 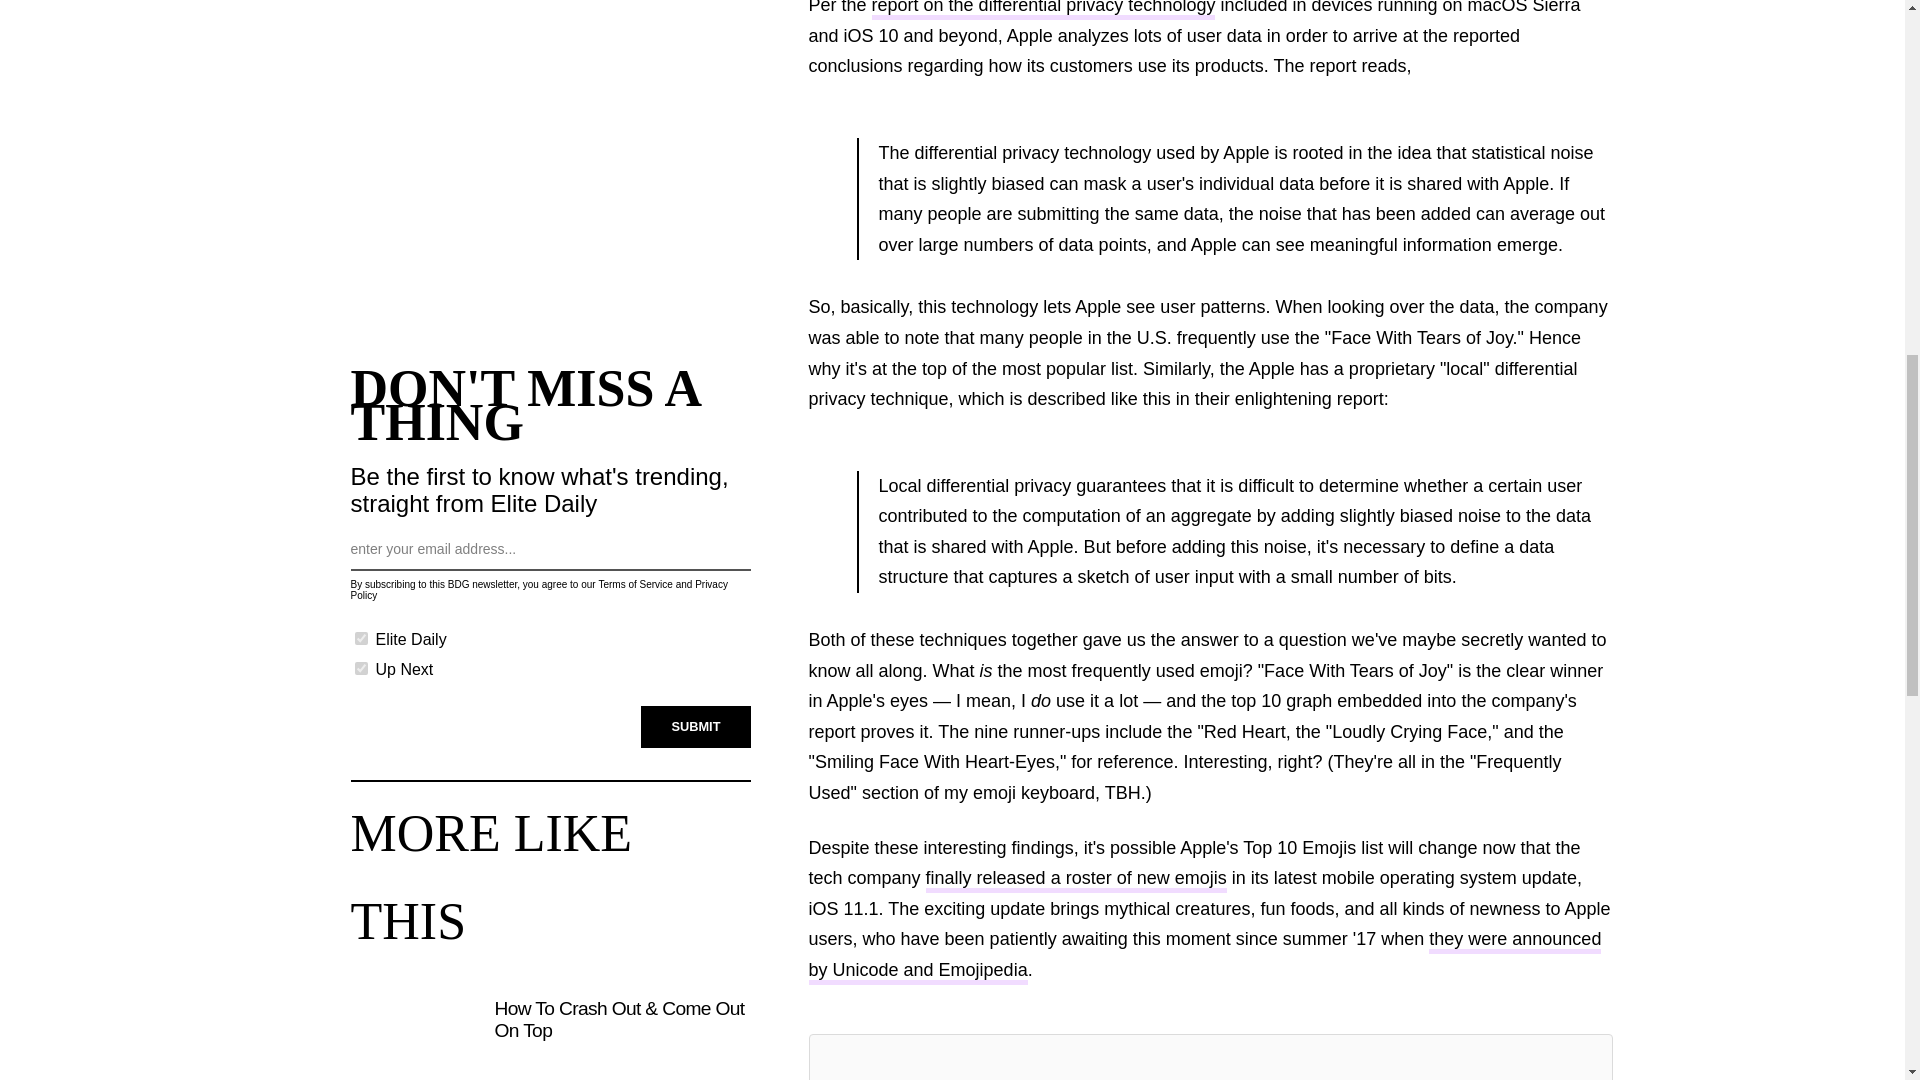 What do you see at coordinates (634, 584) in the screenshot?
I see `Terms of Service` at bounding box center [634, 584].